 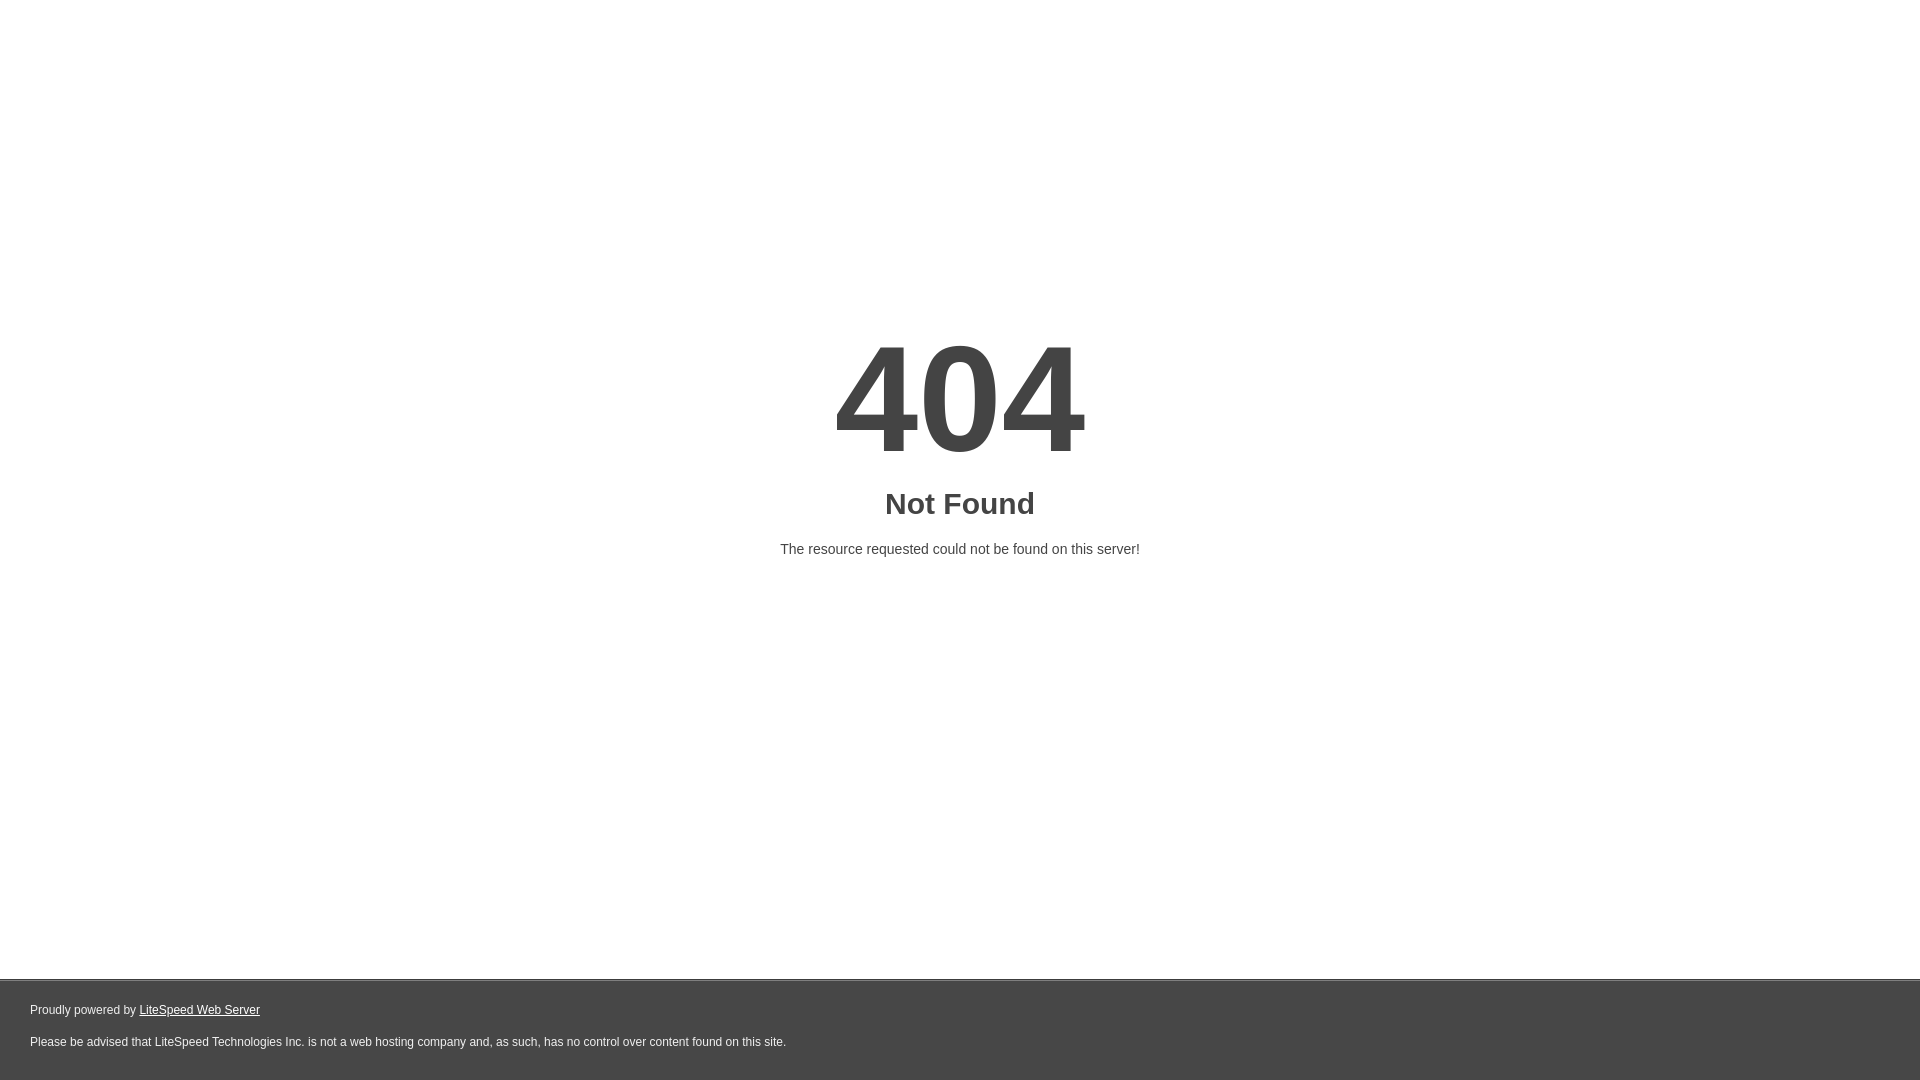 I want to click on LiteSpeed Web Server, so click(x=200, y=1010).